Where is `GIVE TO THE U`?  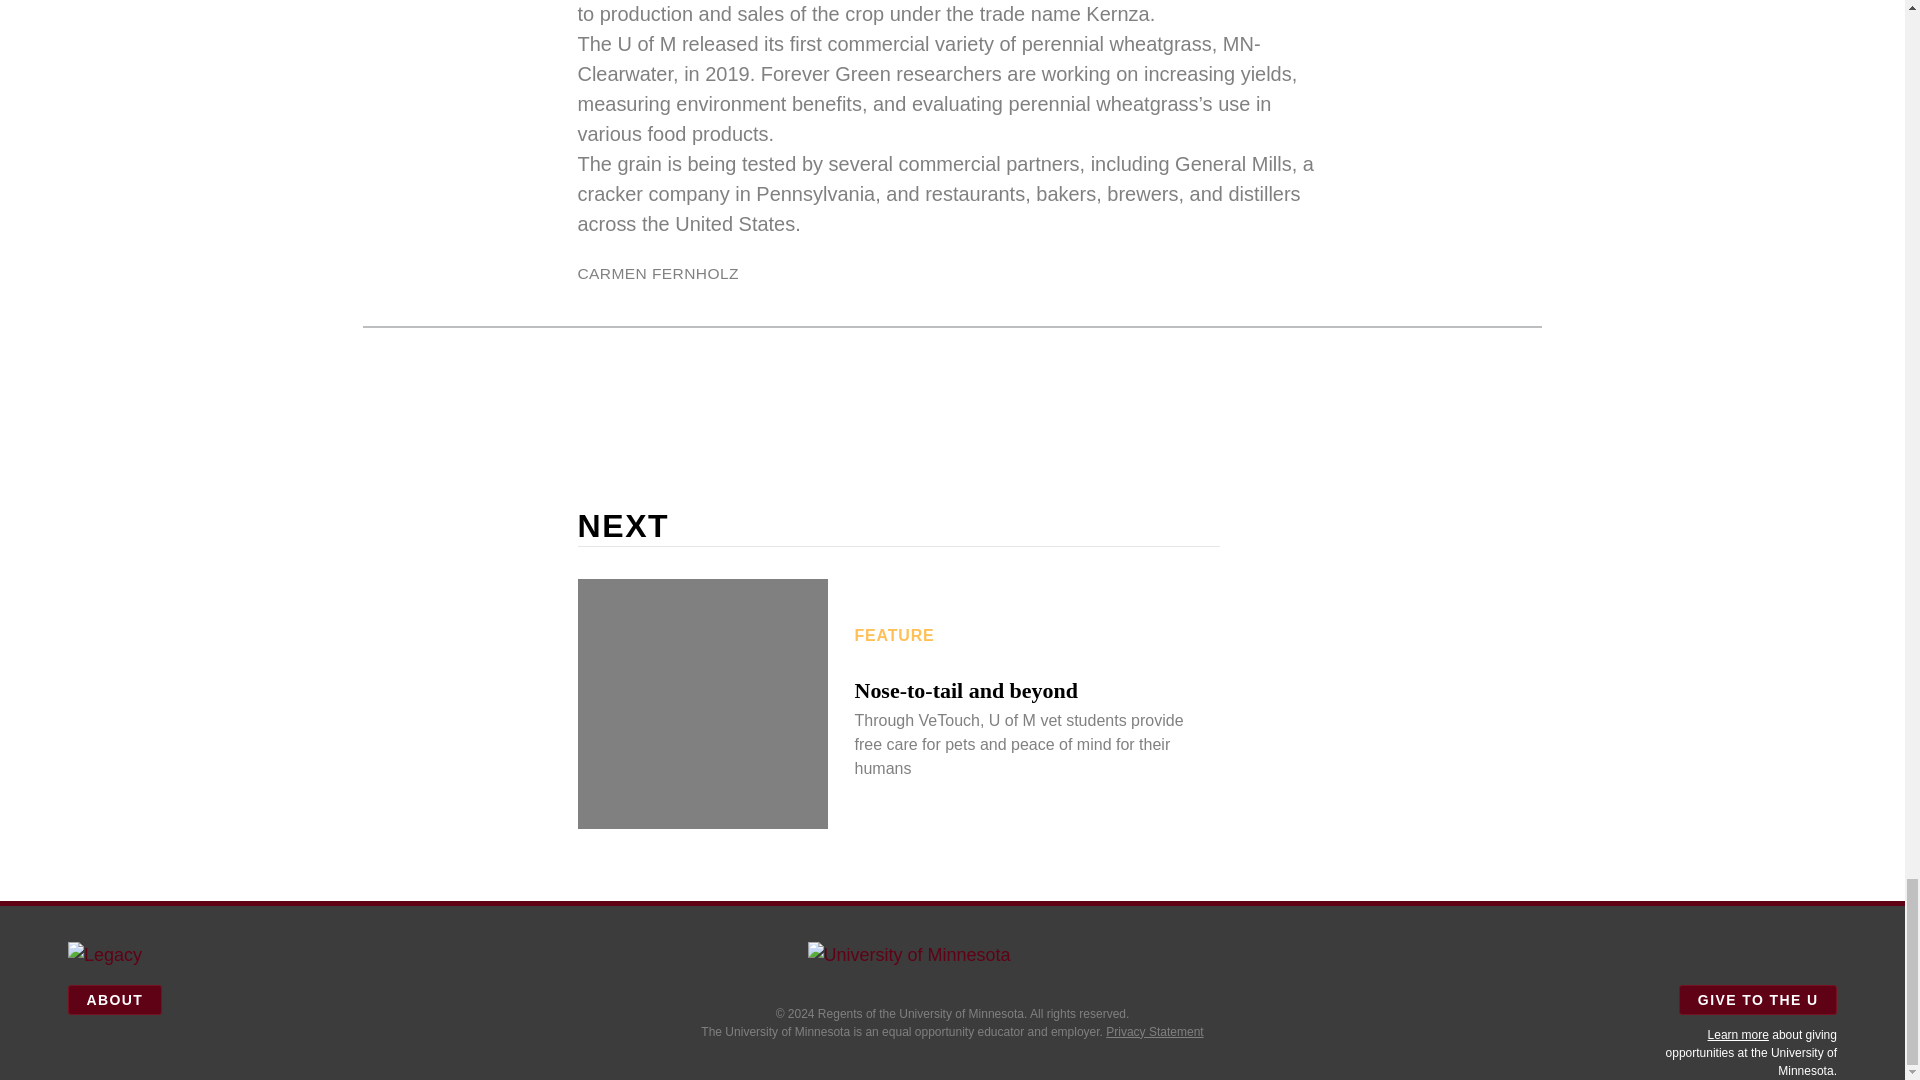 GIVE TO THE U is located at coordinates (1758, 1000).